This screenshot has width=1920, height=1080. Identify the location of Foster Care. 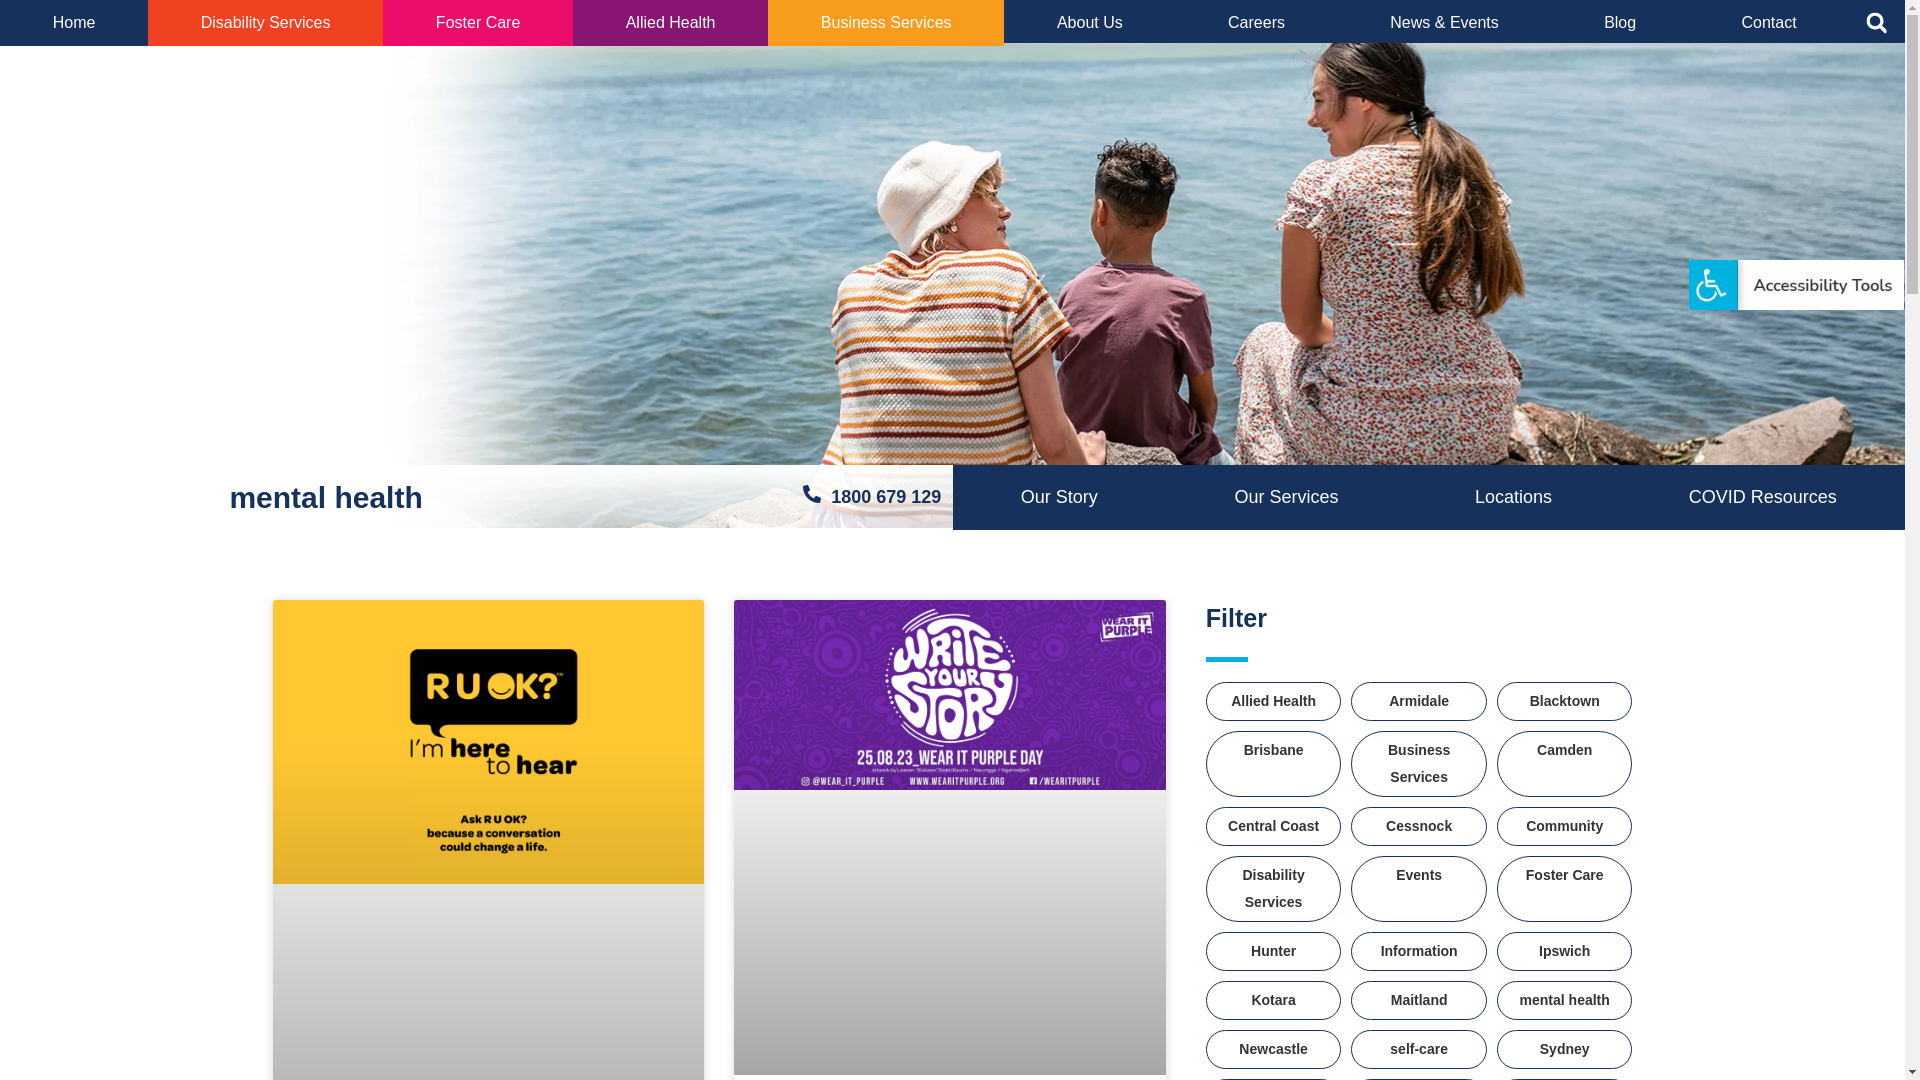
(478, 23).